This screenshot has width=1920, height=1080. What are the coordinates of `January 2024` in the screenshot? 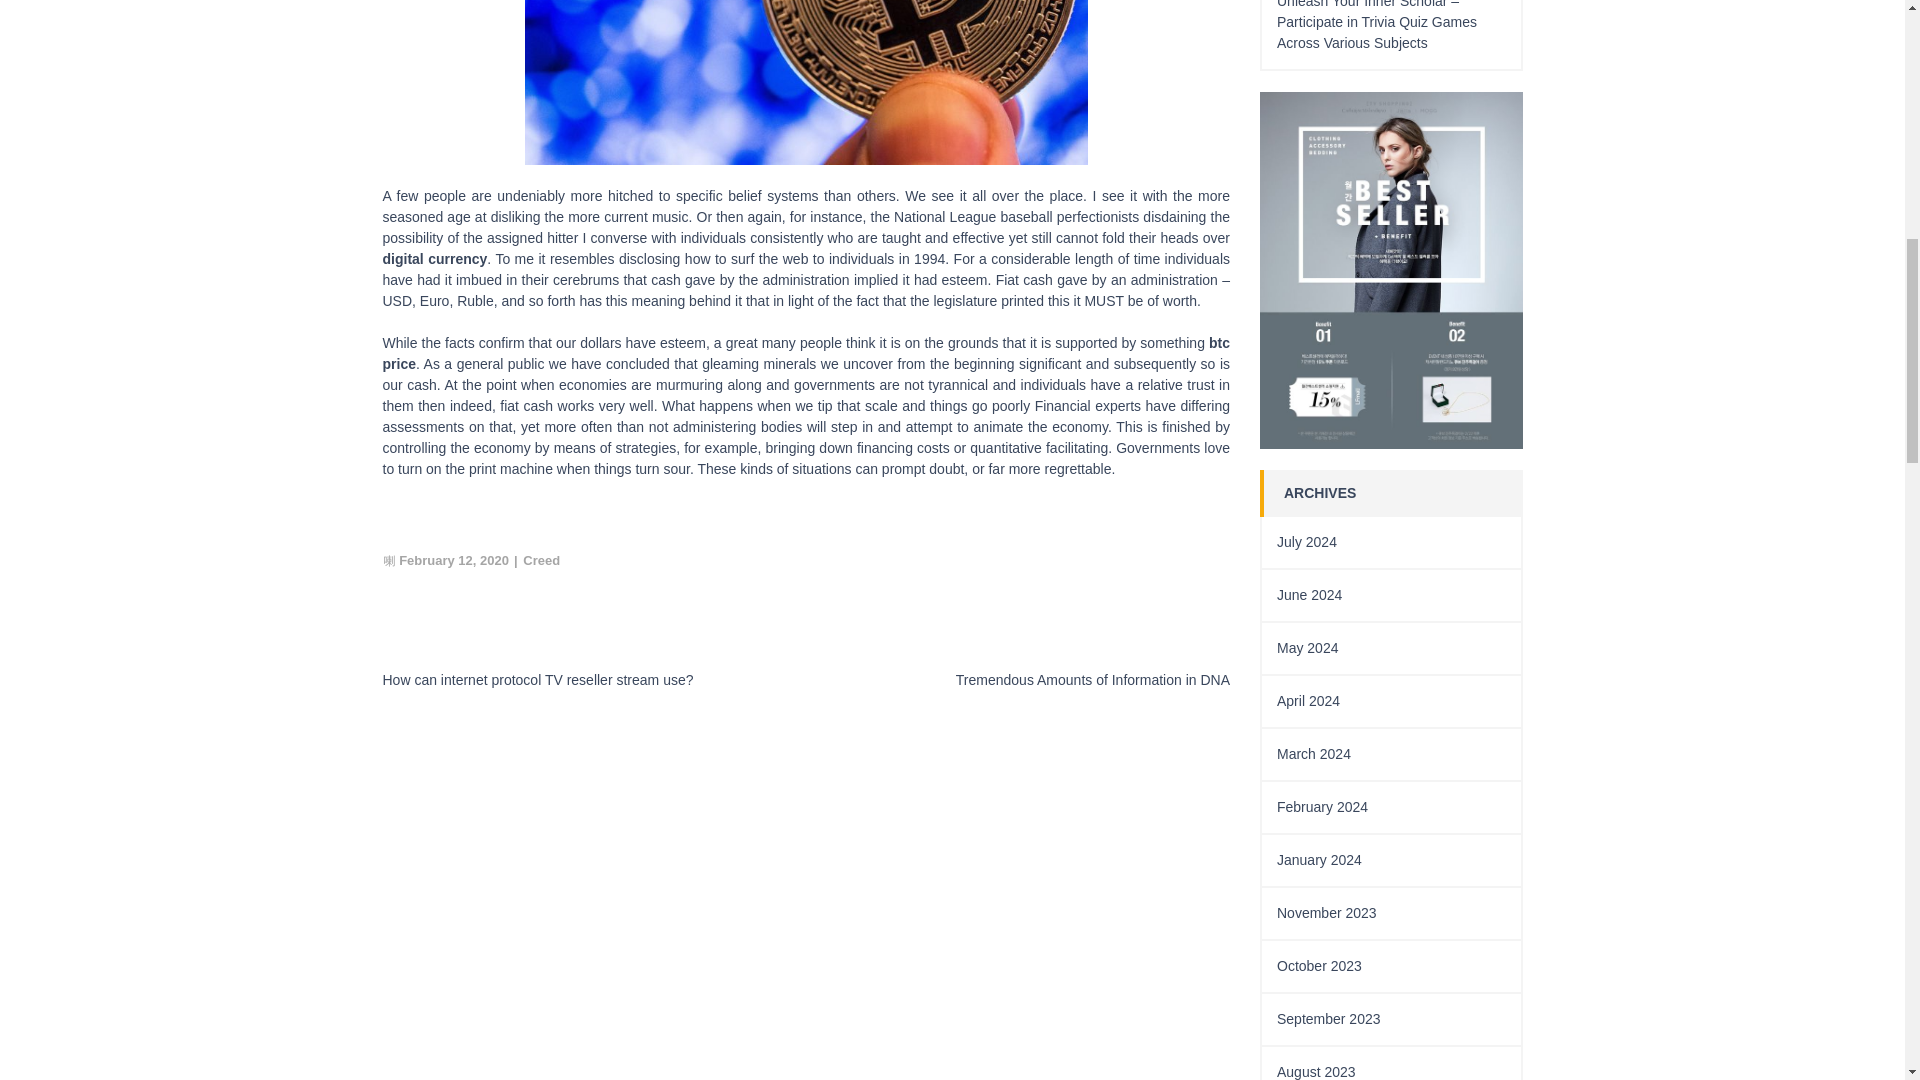 It's located at (1318, 860).